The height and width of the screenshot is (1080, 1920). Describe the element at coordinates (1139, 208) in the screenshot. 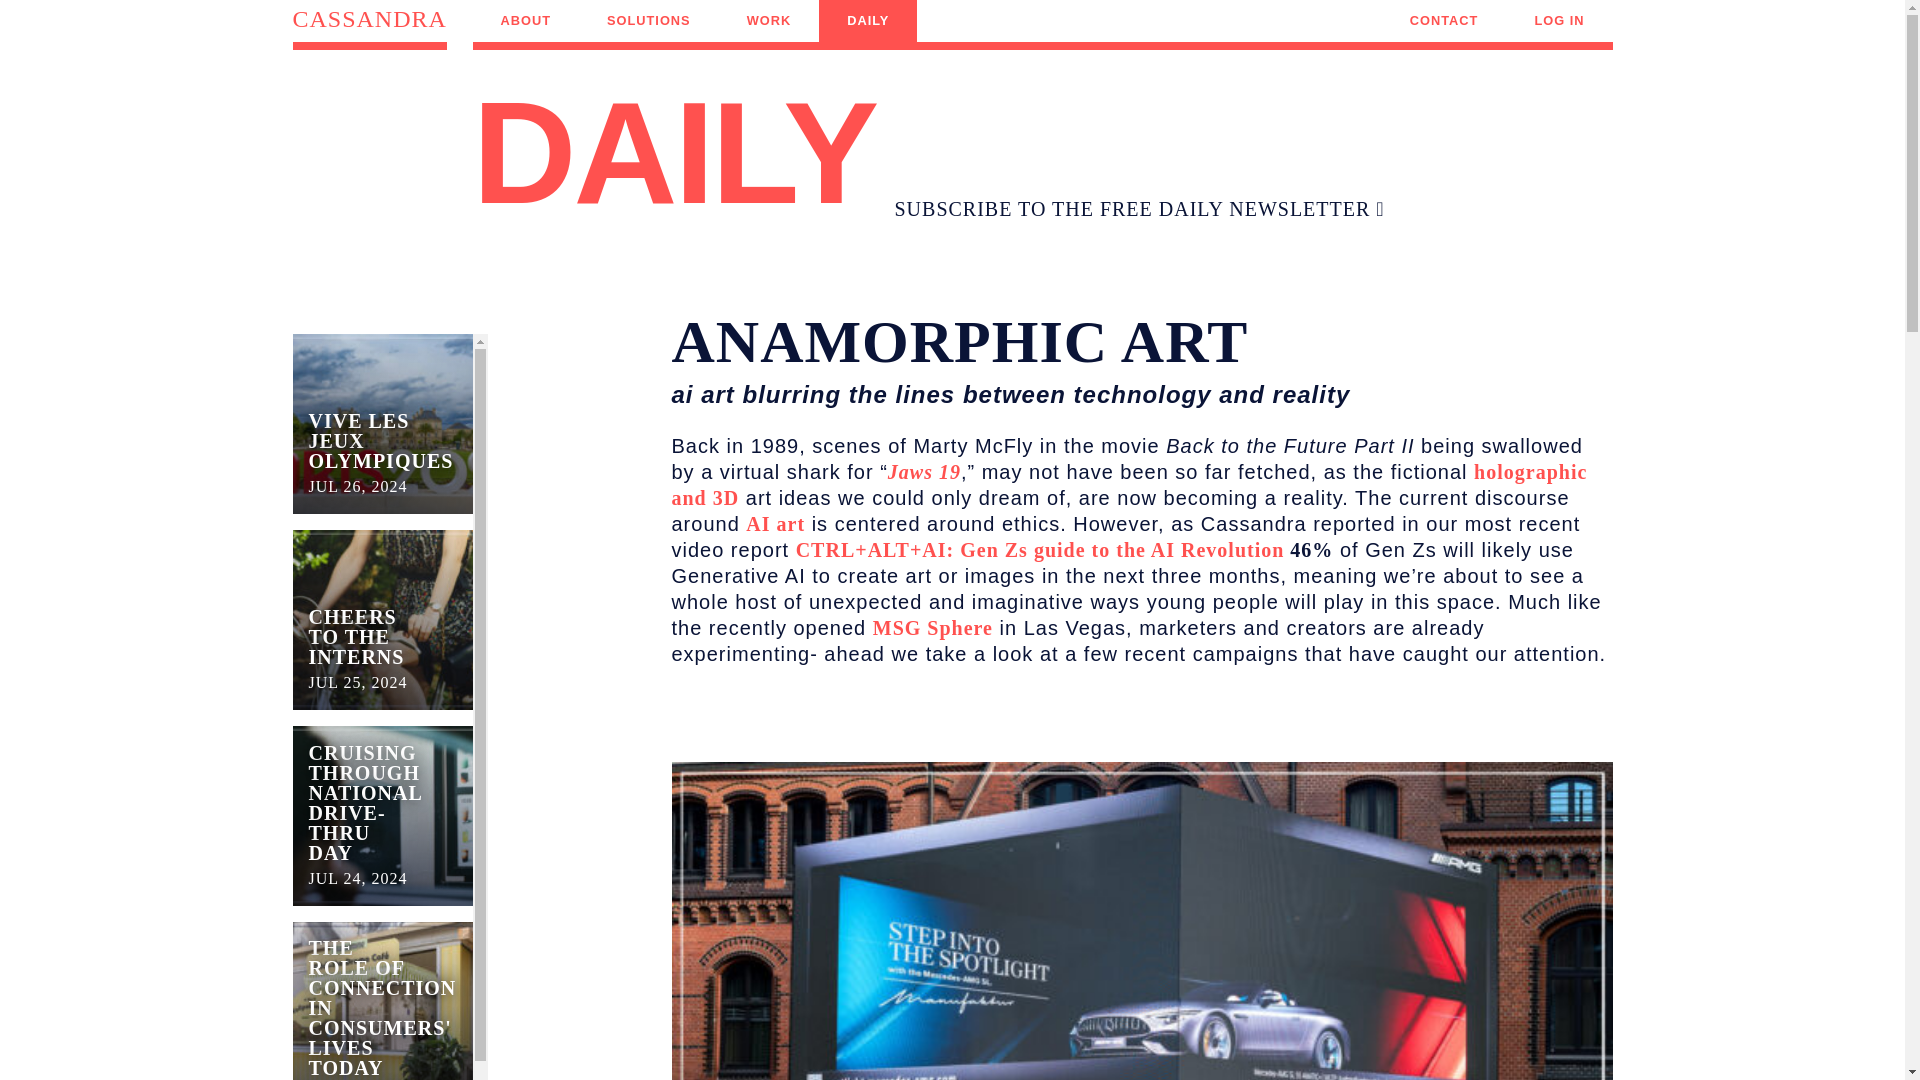

I see `DAILY` at that location.